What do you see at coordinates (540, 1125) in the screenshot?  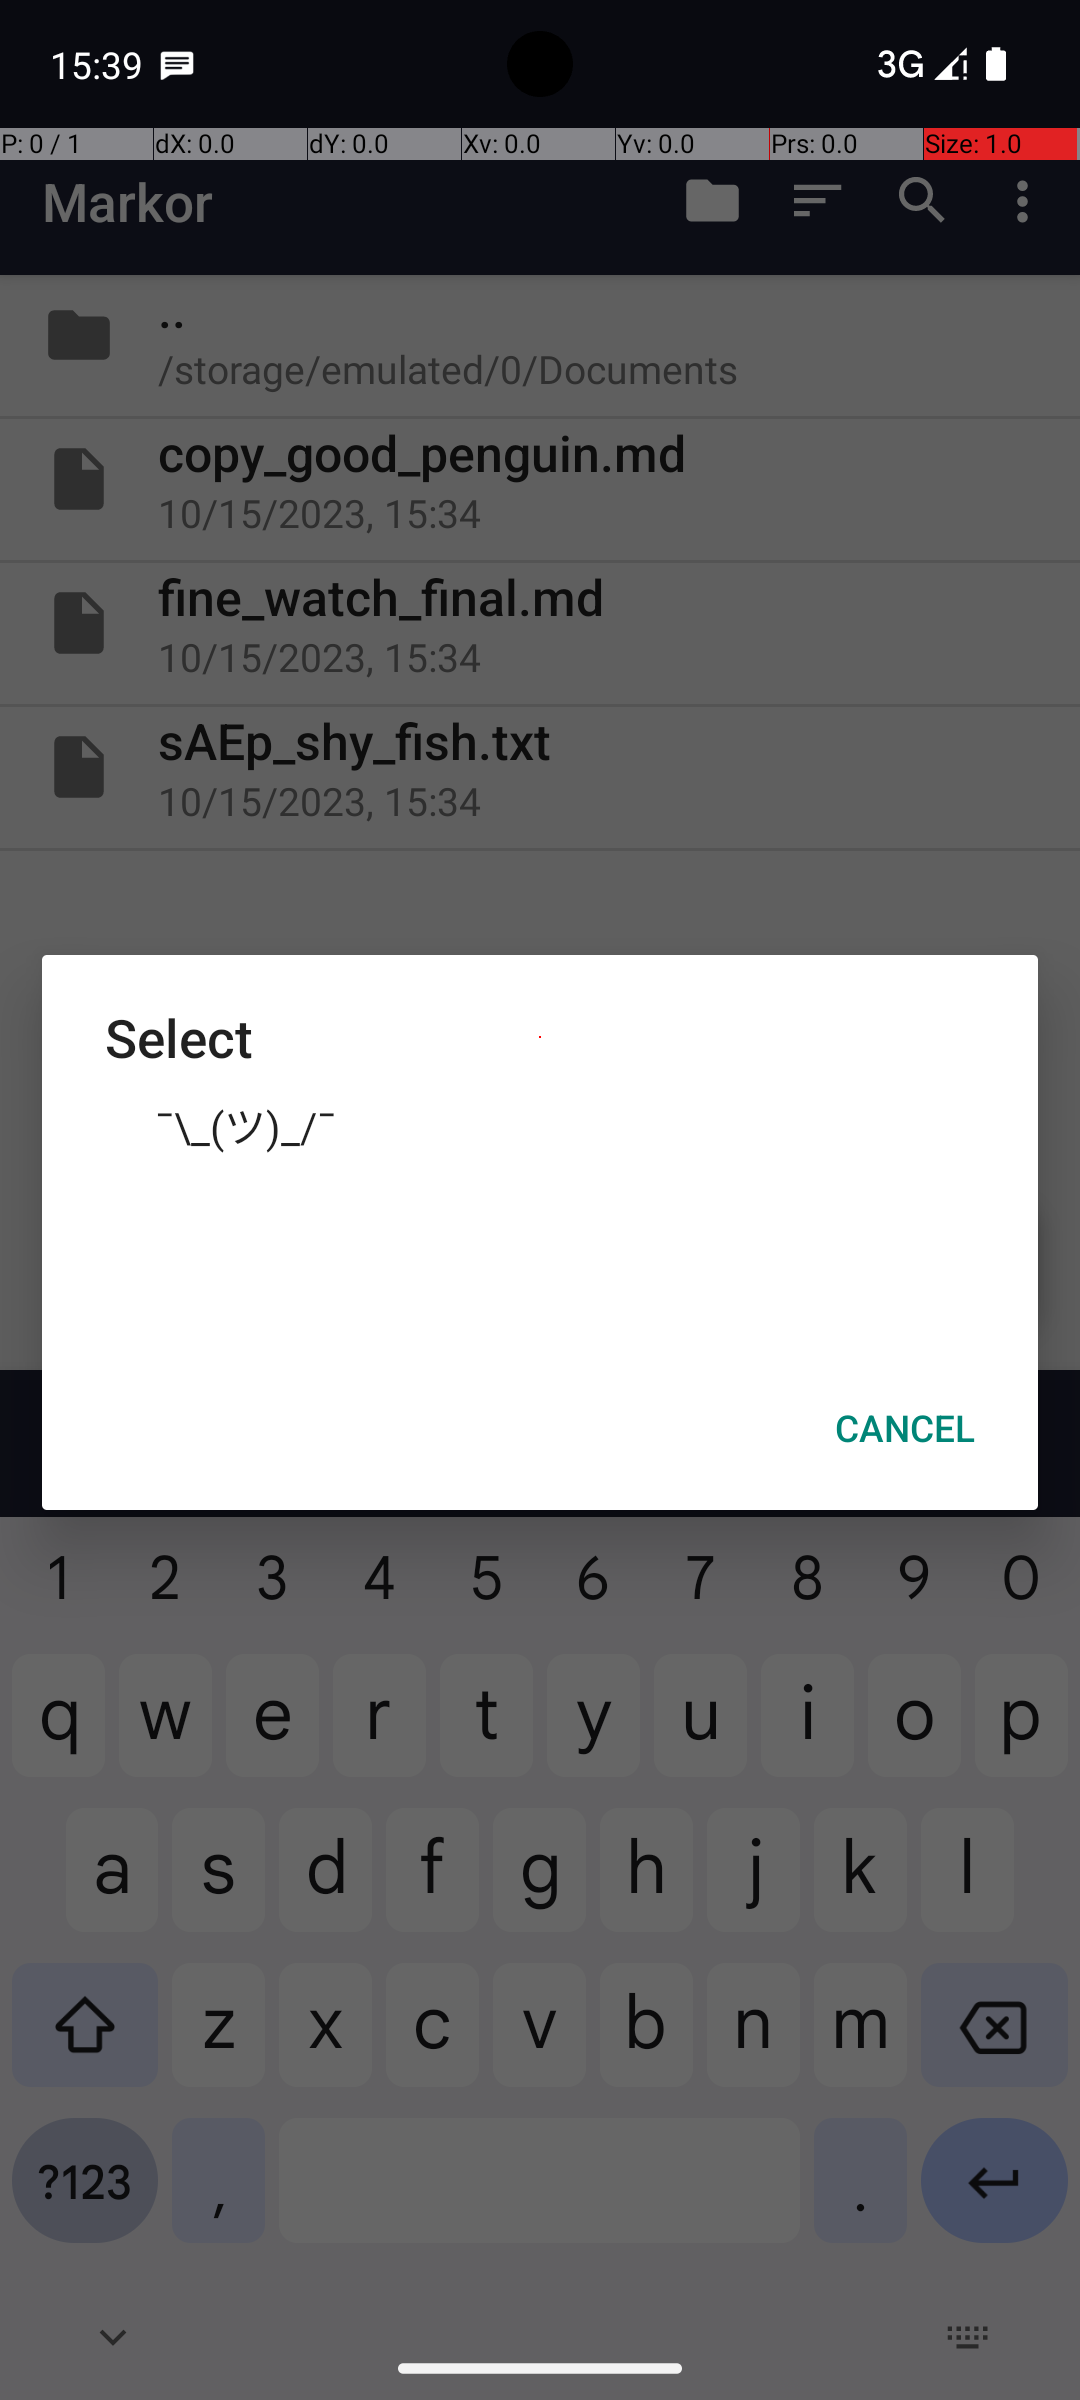 I see `     ¯\_(ツ)_/¯     ` at bounding box center [540, 1125].